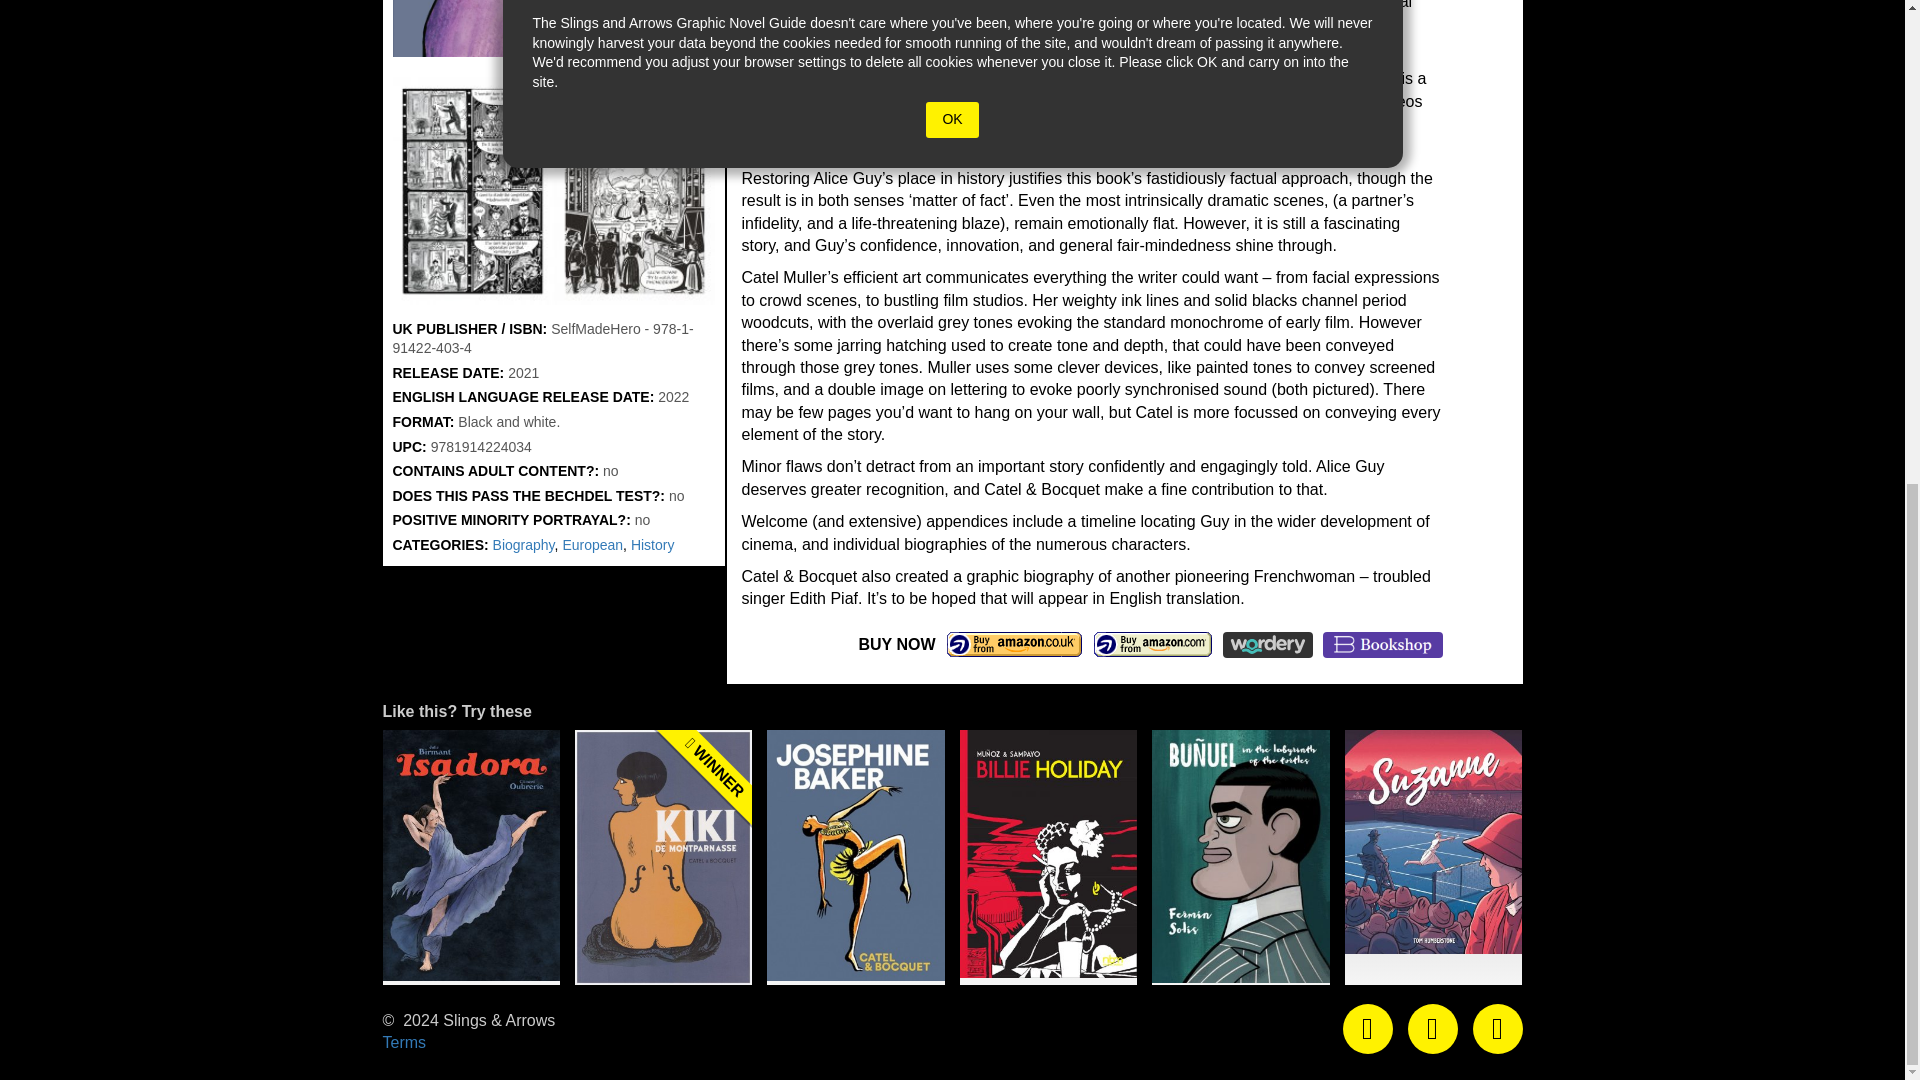  Describe the element at coordinates (524, 544) in the screenshot. I see `Biography` at that location.